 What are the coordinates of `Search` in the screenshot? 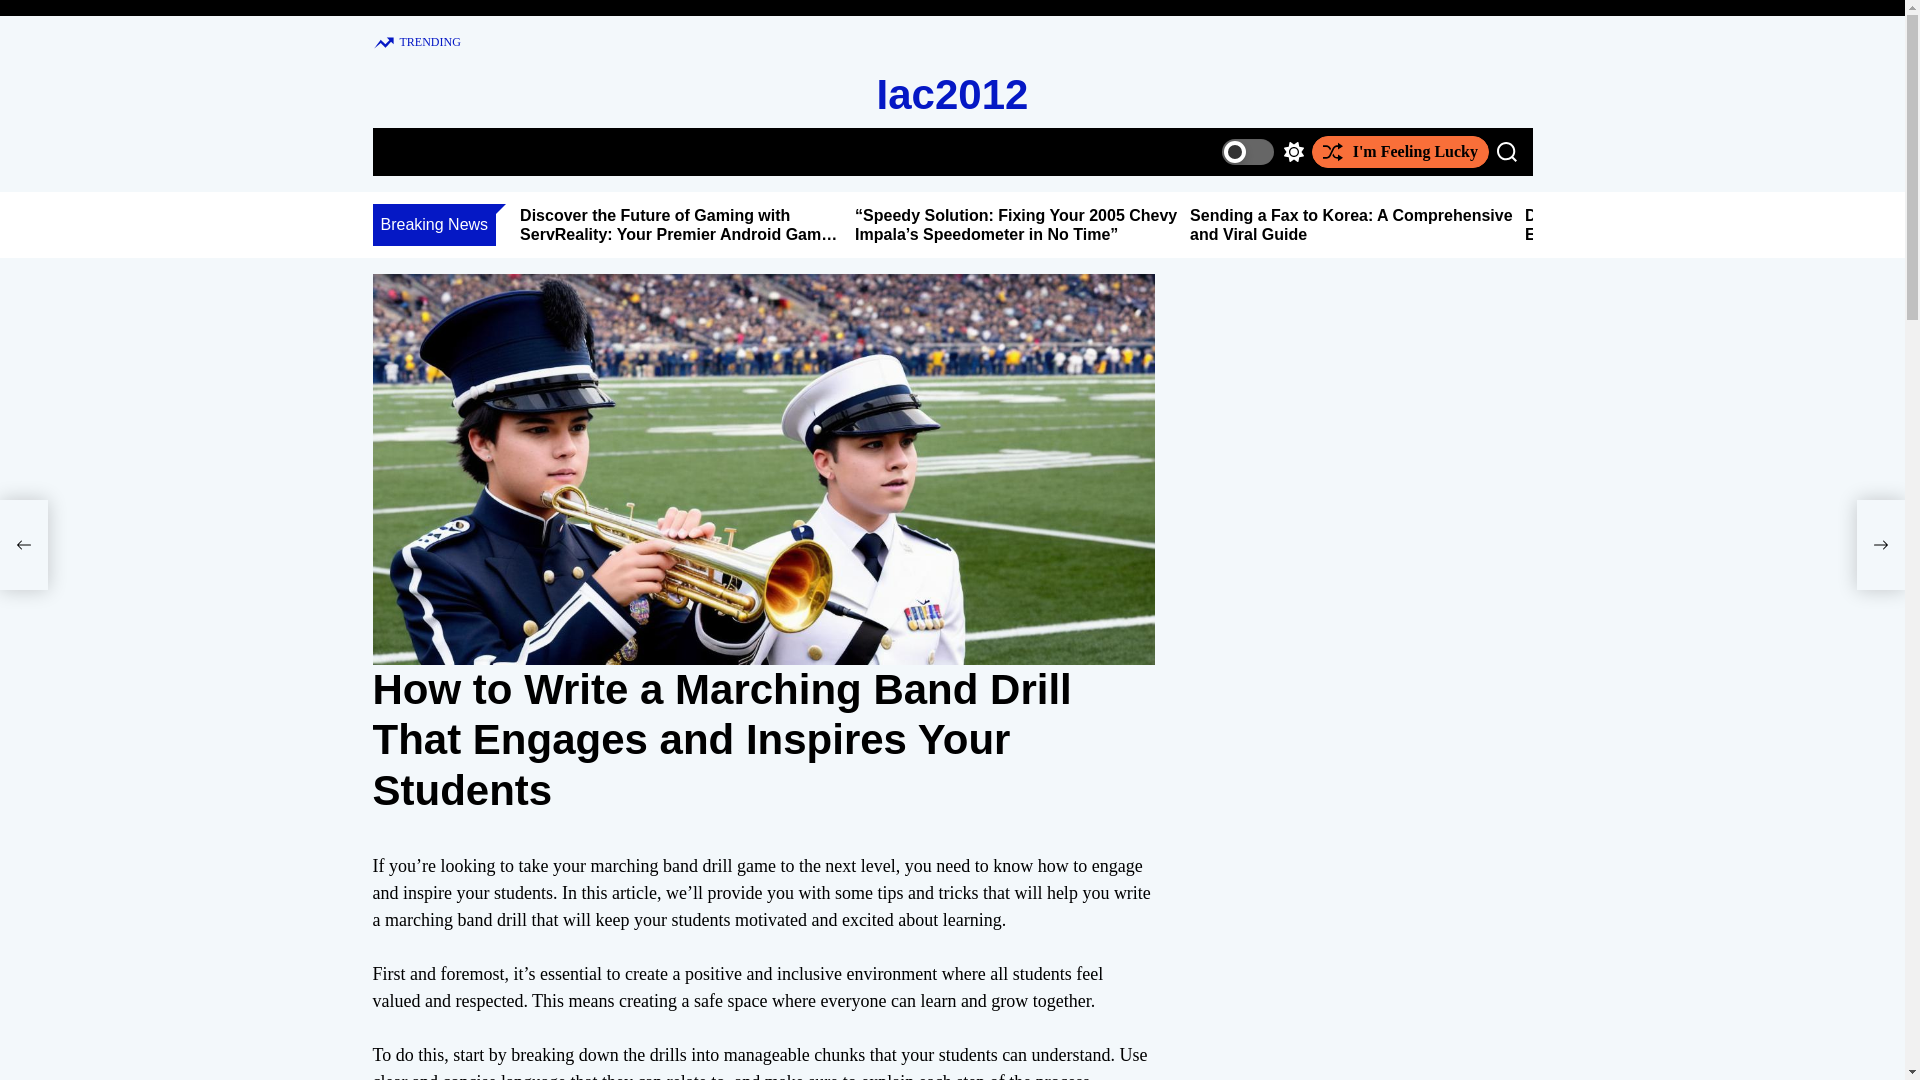 It's located at (1506, 152).